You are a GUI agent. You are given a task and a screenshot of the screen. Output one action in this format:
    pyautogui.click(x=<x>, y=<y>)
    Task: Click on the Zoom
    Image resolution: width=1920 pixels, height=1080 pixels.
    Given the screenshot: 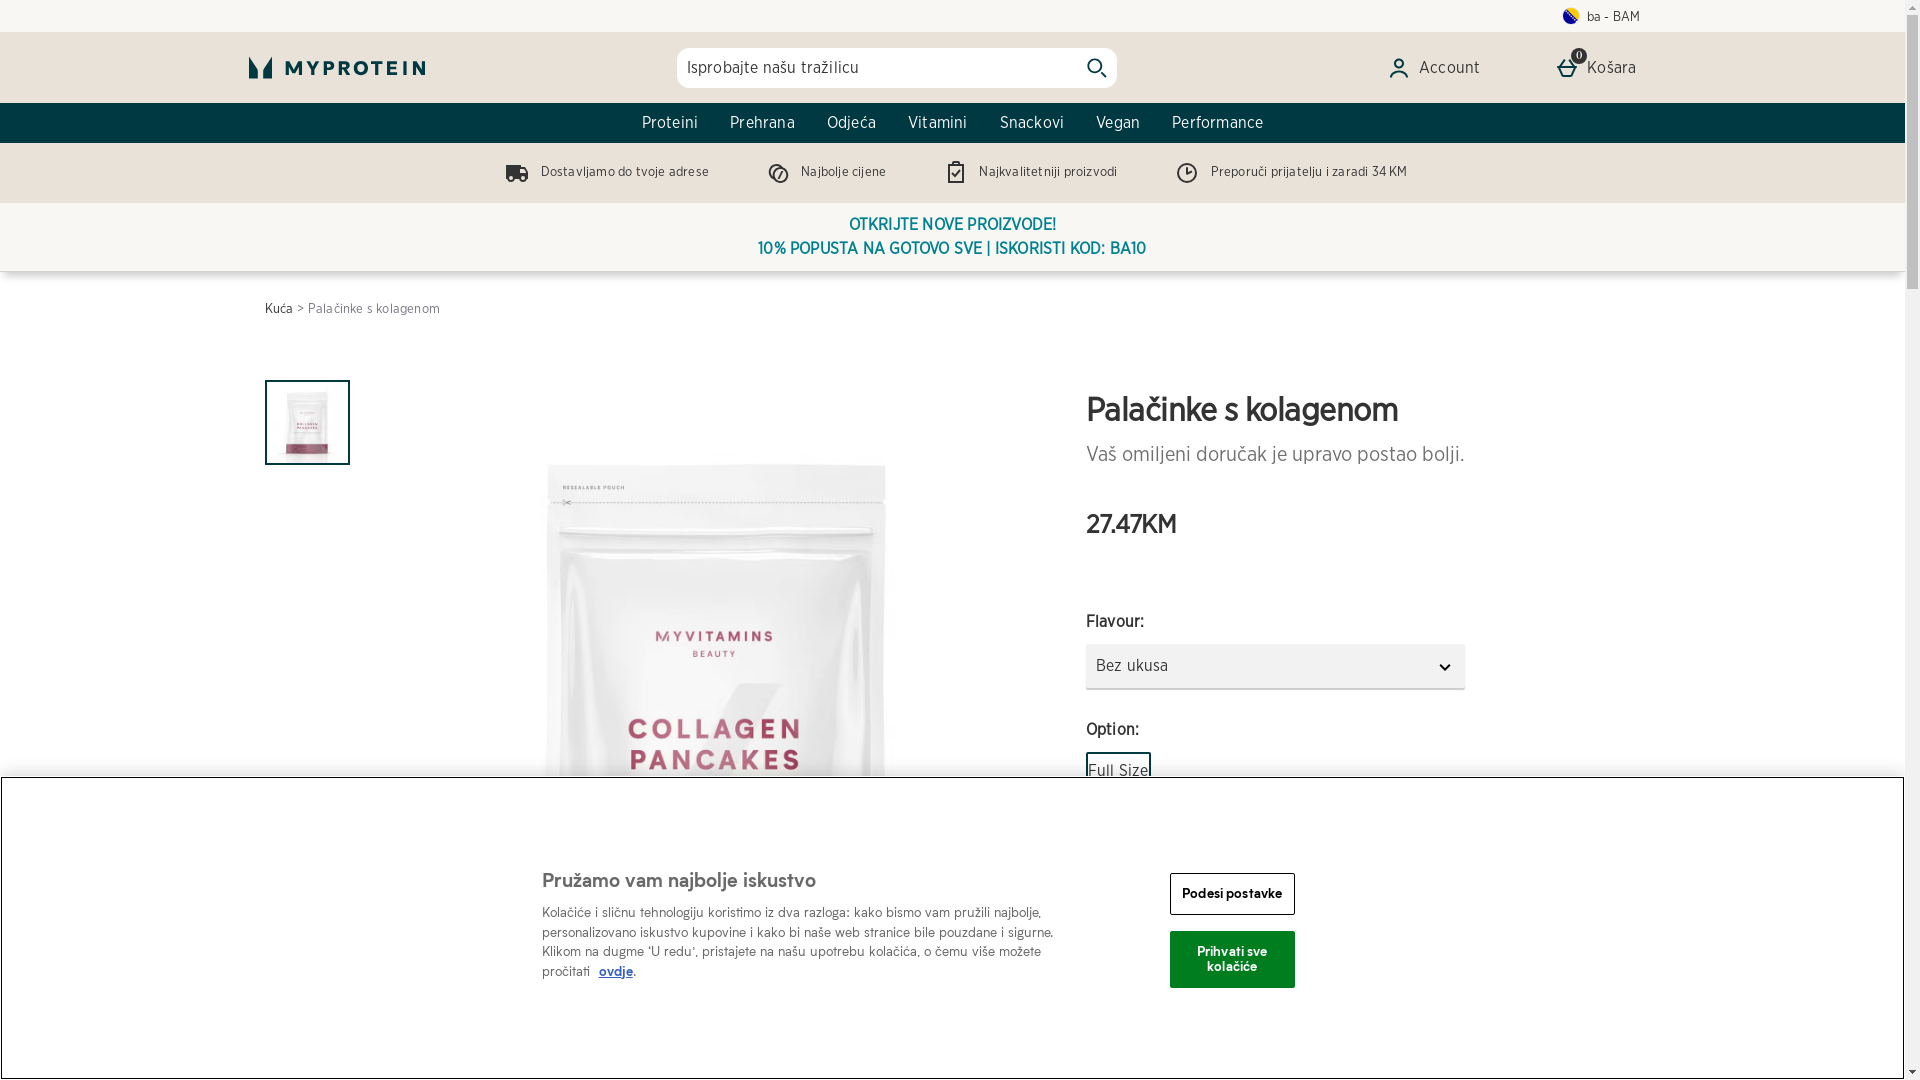 What is the action you would take?
    pyautogui.click(x=1017, y=1015)
    